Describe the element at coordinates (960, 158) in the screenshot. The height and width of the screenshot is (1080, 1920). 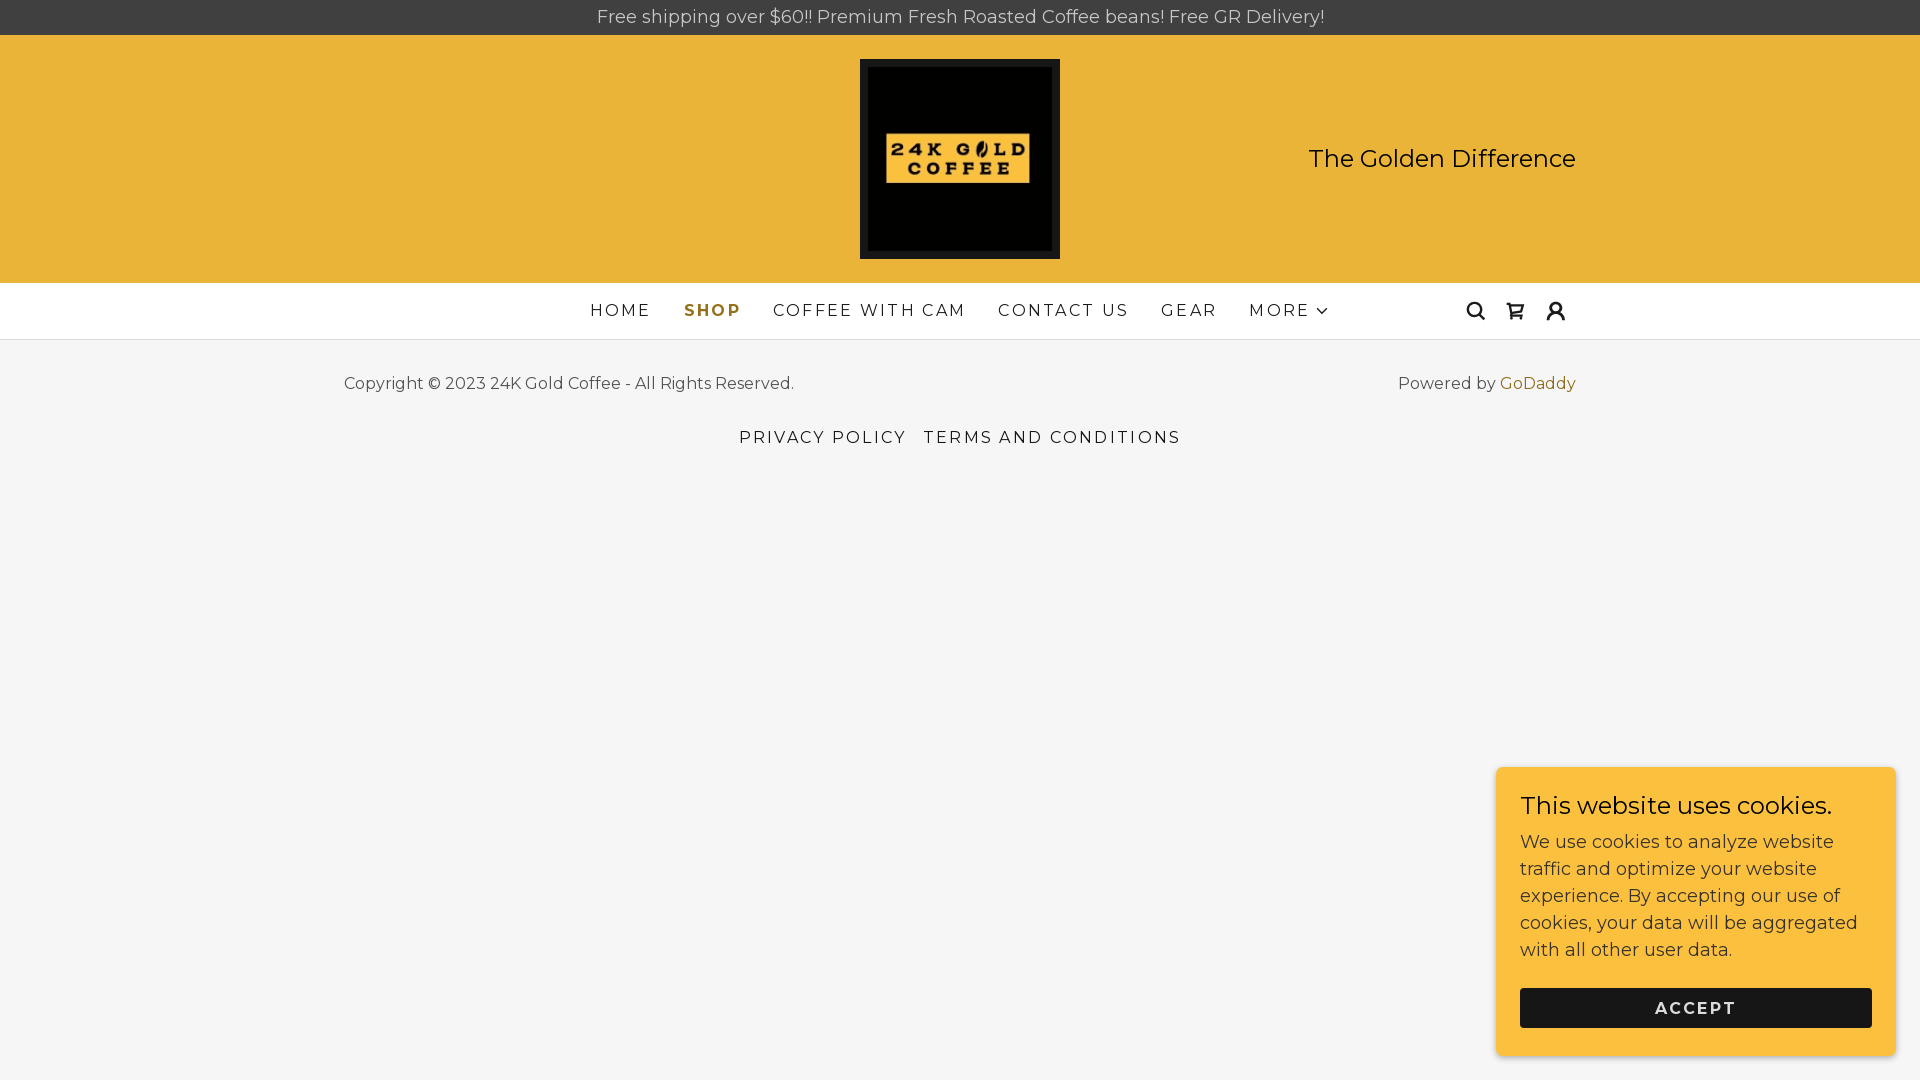
I see `24K Gold Coffee` at that location.